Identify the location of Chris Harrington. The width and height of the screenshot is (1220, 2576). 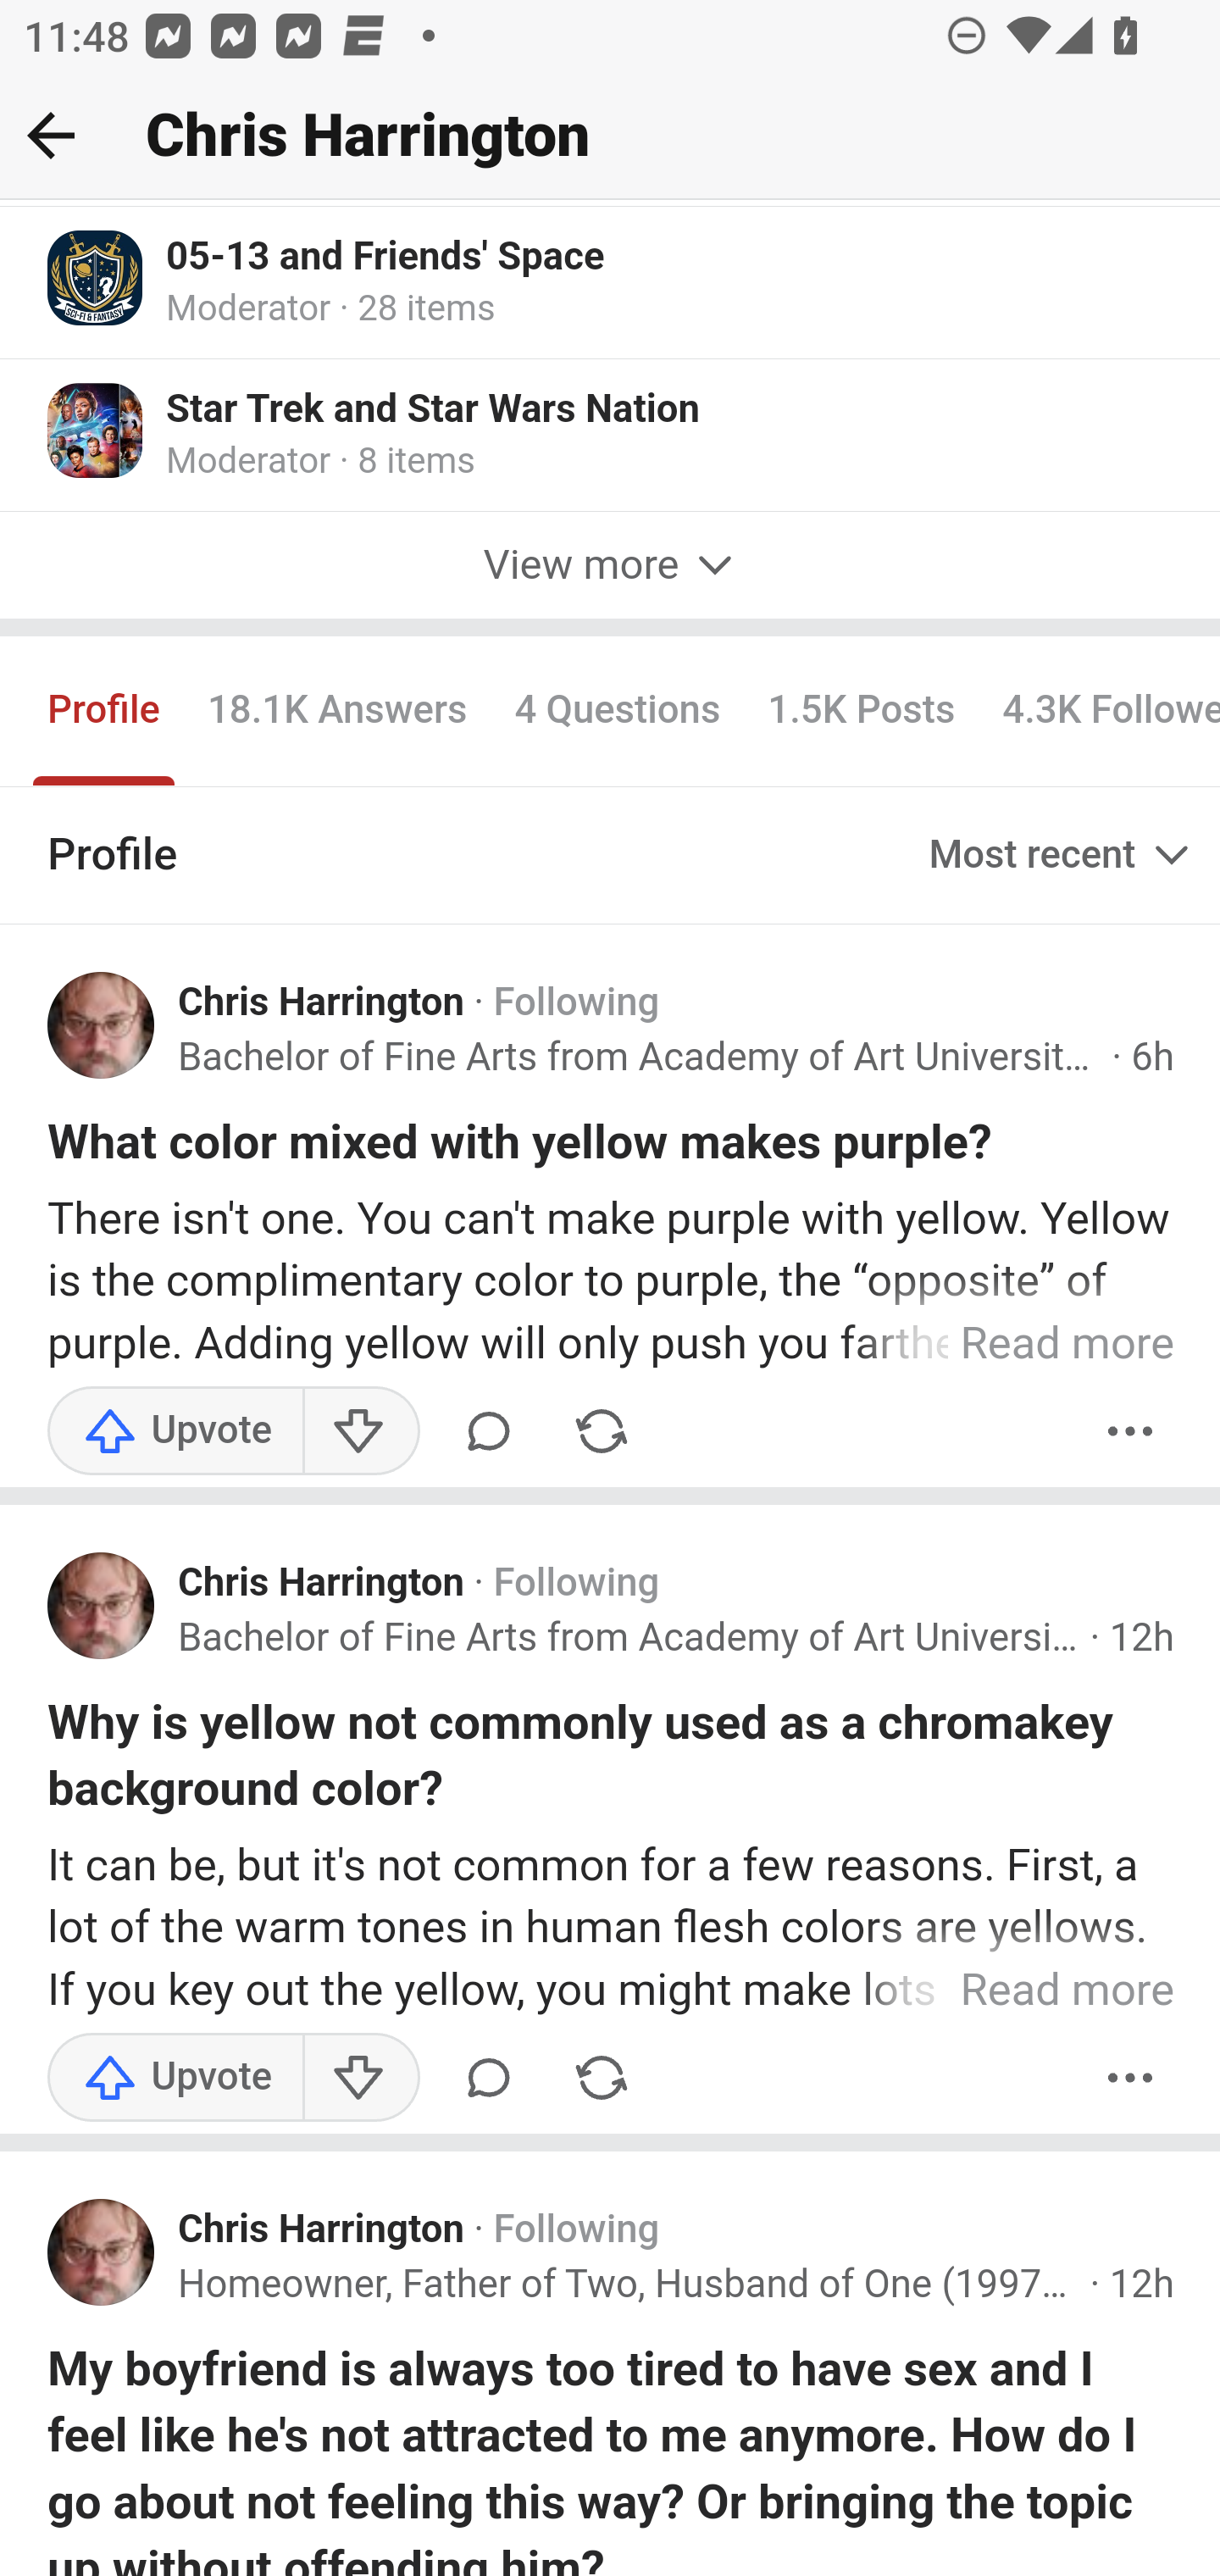
(321, 1005).